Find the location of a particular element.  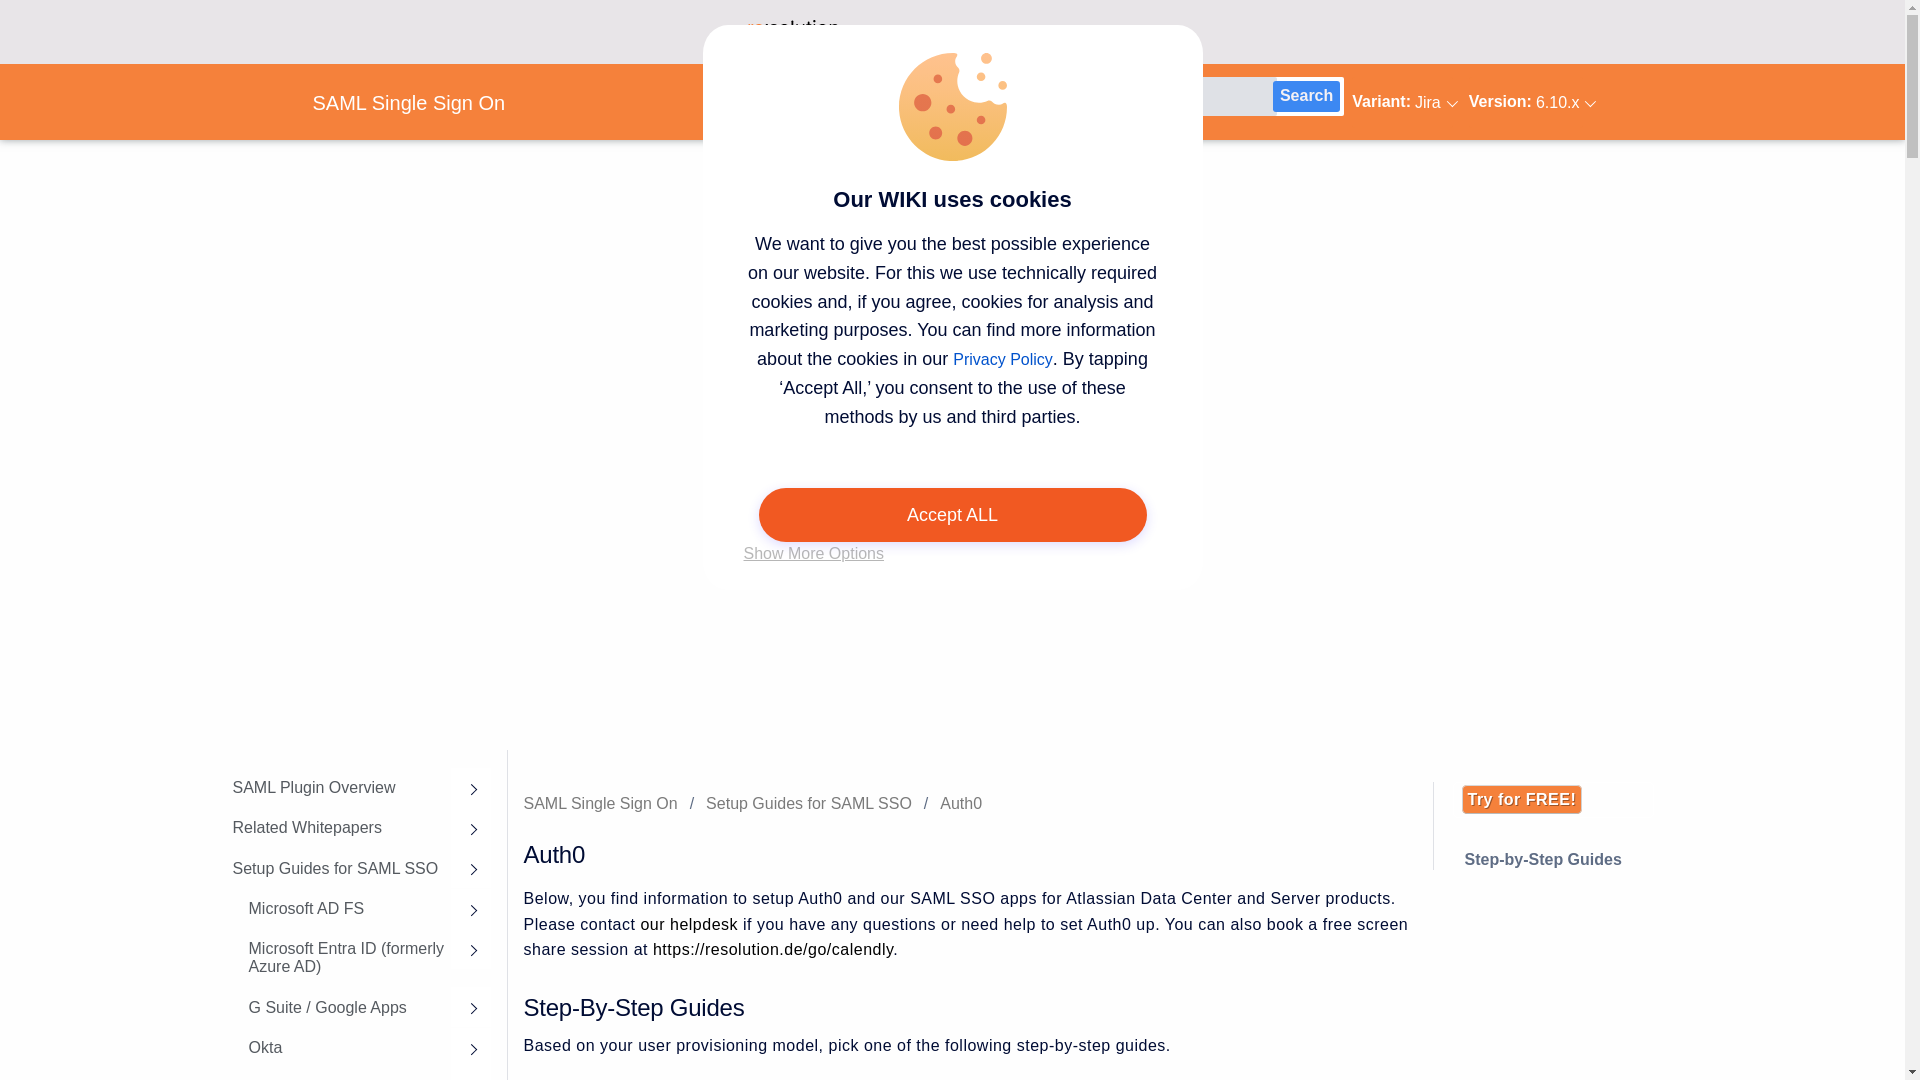

Show More Options is located at coordinates (814, 554).